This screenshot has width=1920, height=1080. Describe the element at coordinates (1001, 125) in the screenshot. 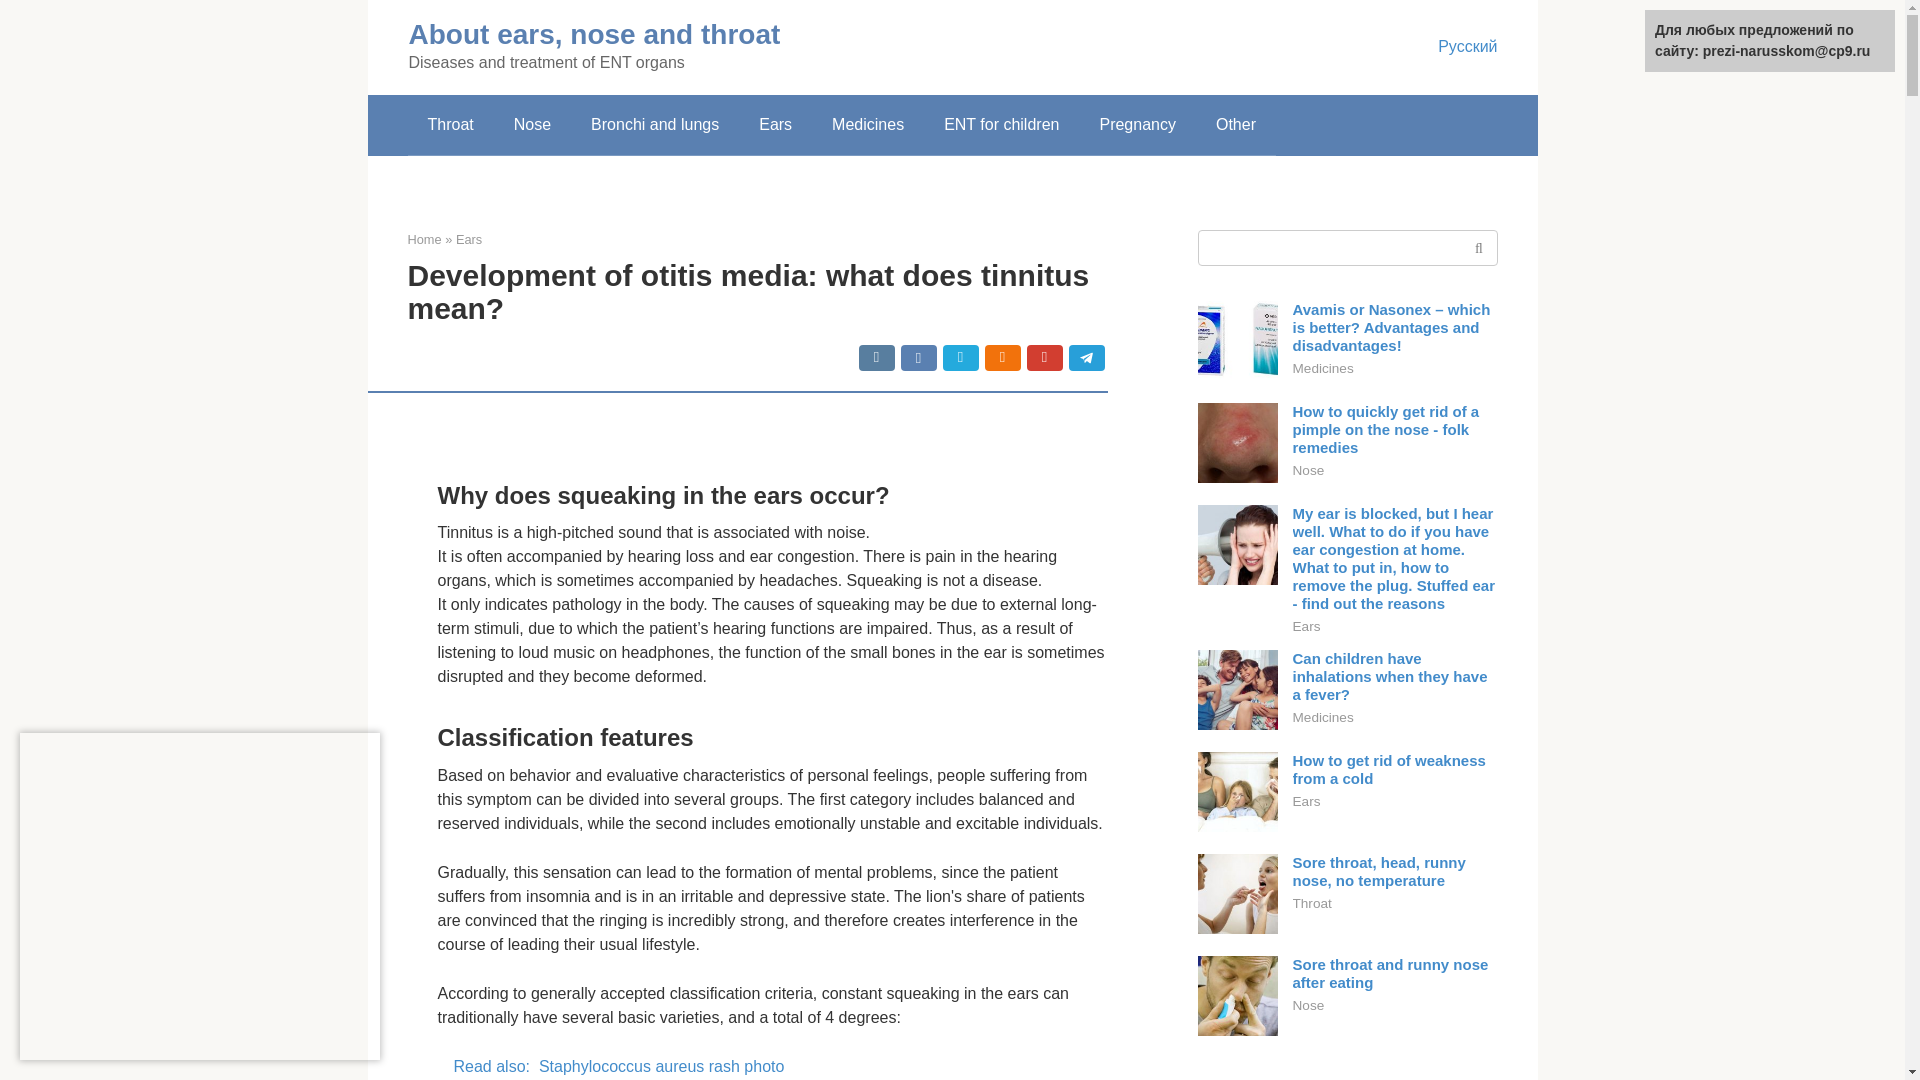

I see `ENT for children` at that location.